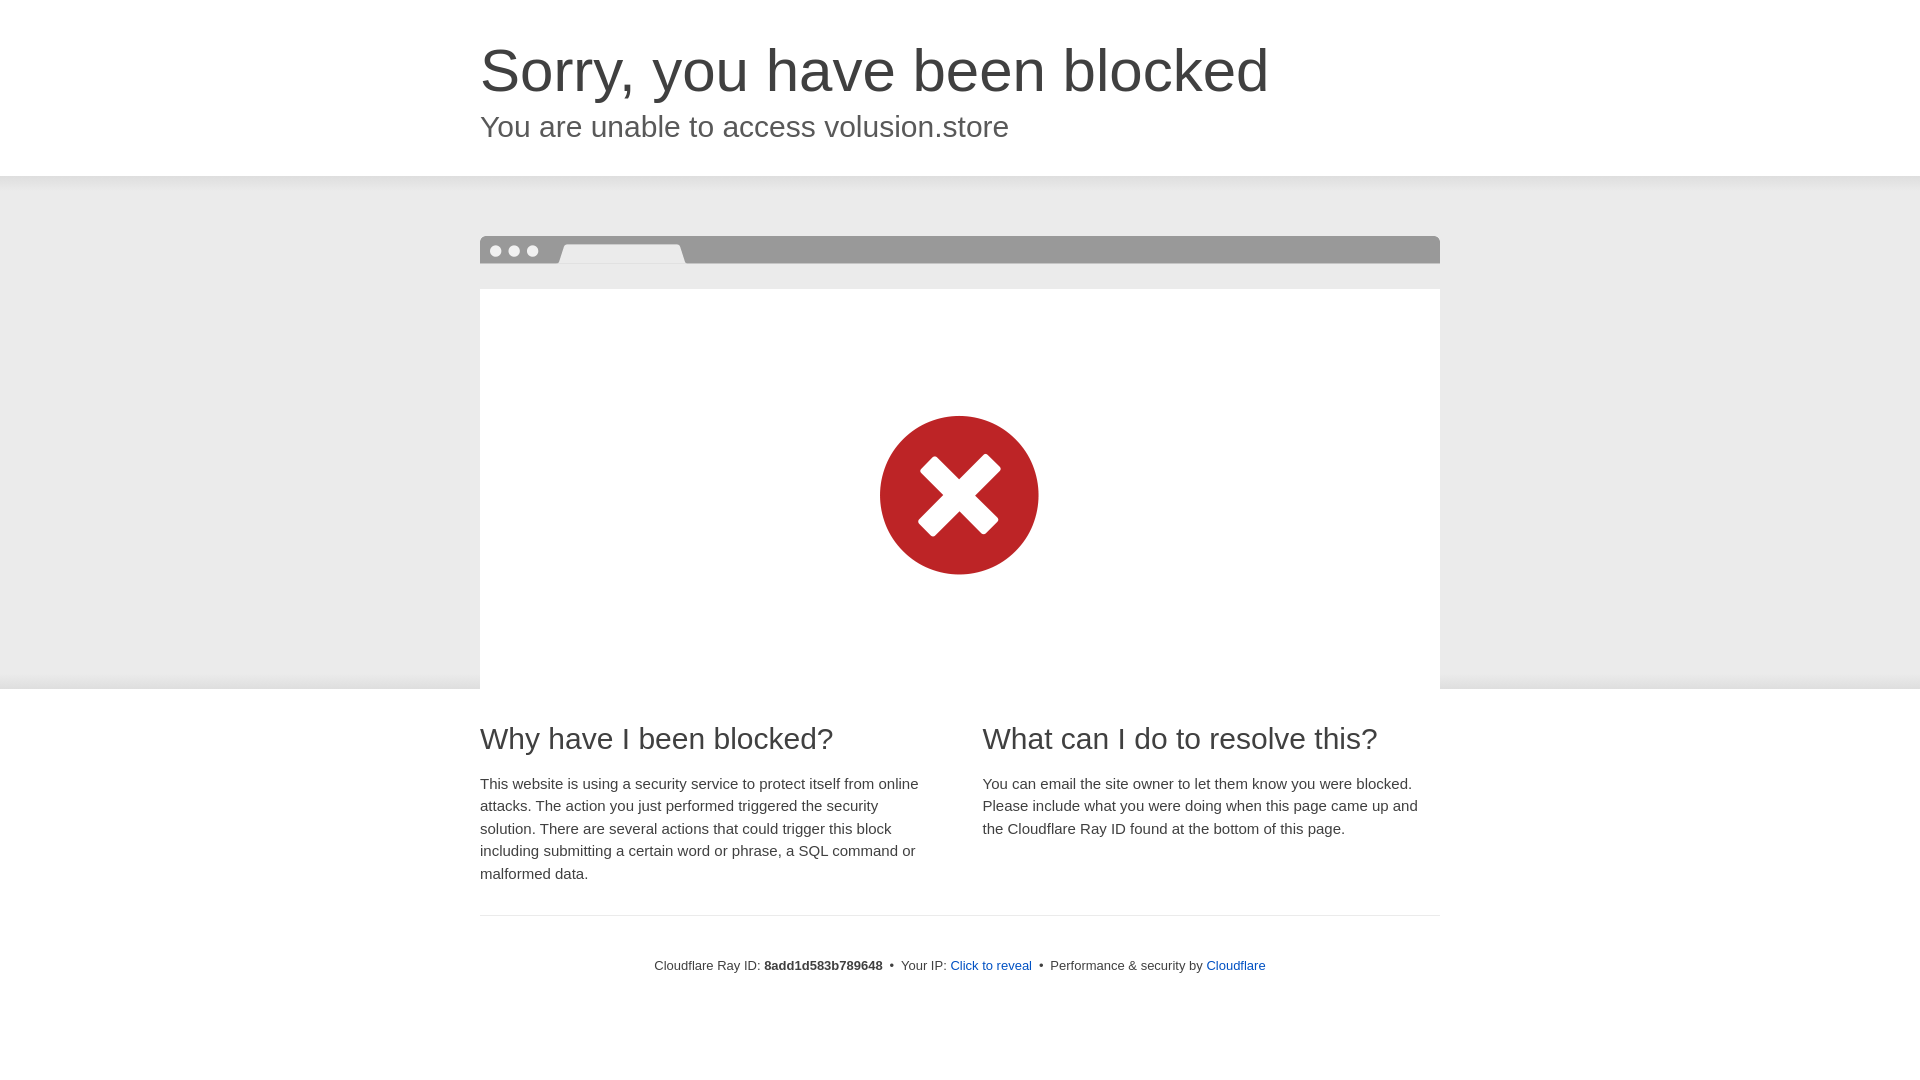 The image size is (1920, 1080). I want to click on Cloudflare, so click(1235, 965).